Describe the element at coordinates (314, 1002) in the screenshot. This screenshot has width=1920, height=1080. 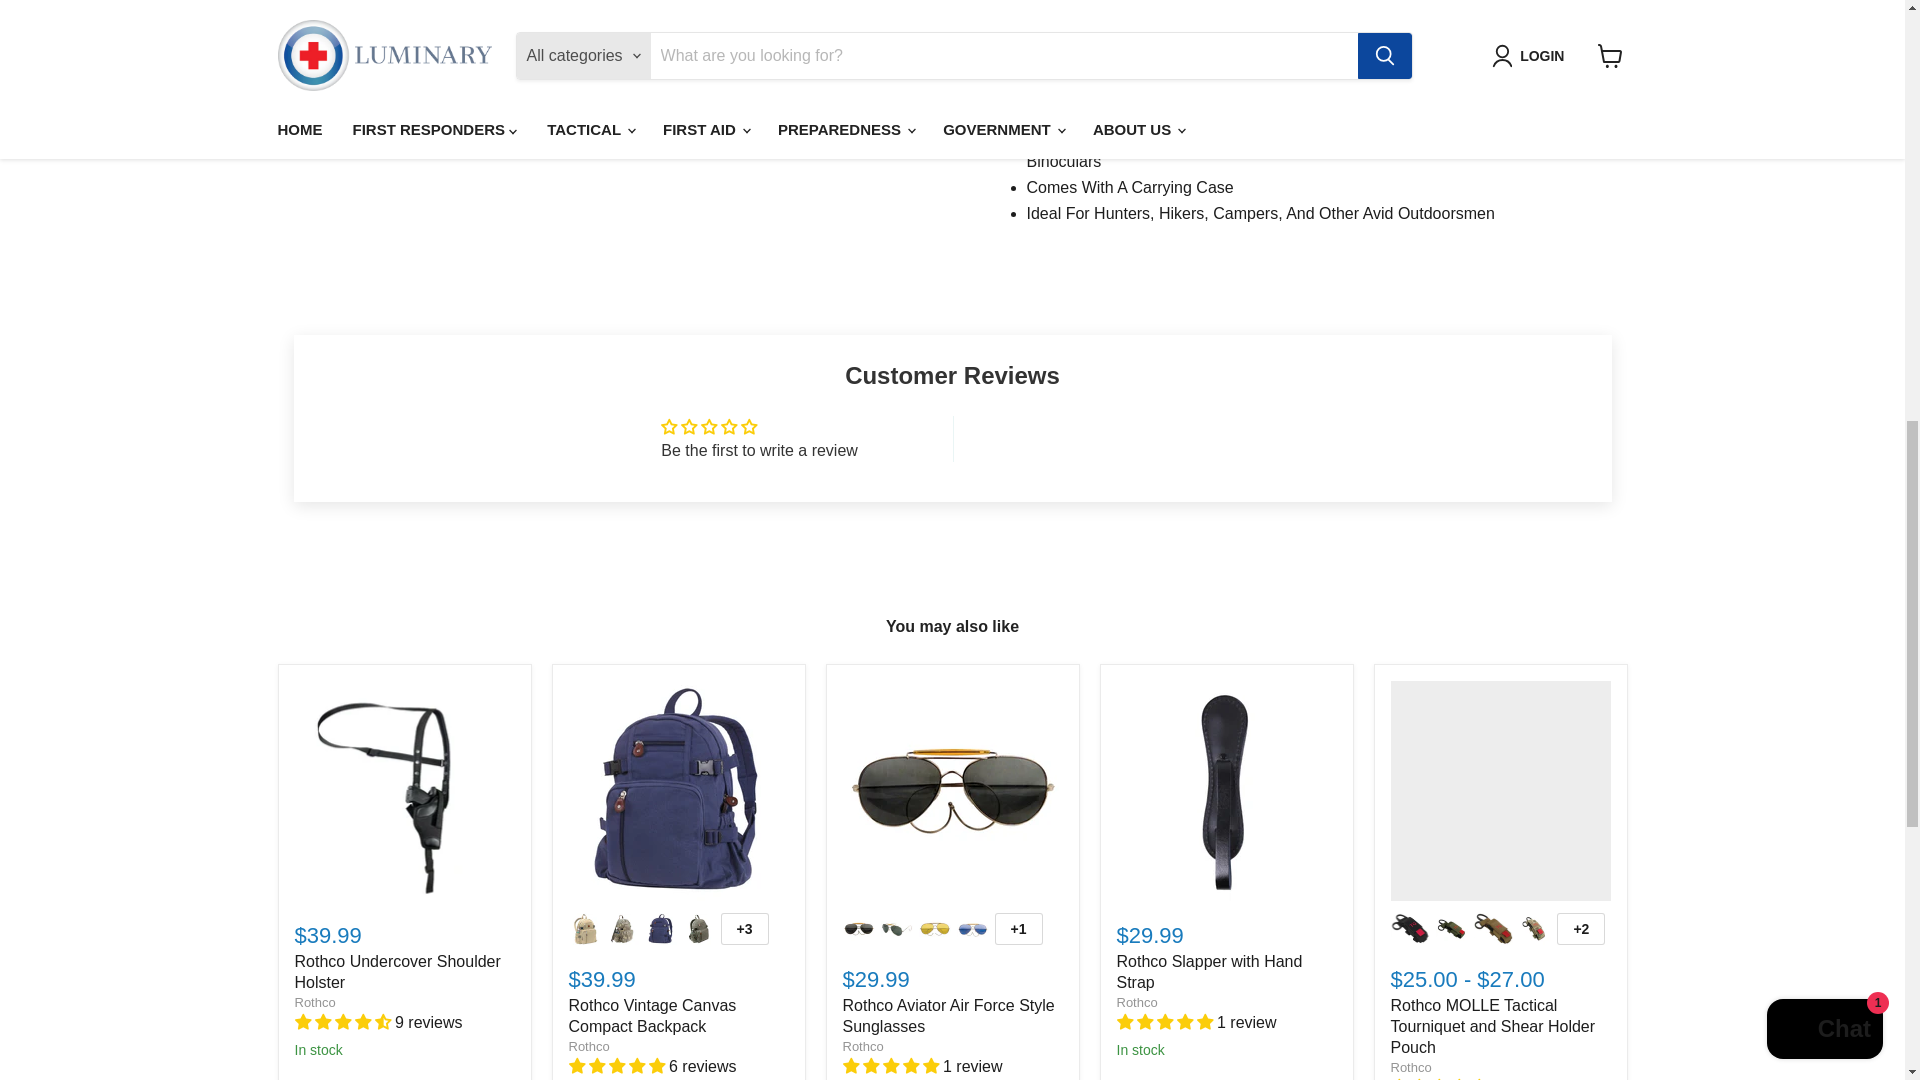
I see `Rothco` at that location.